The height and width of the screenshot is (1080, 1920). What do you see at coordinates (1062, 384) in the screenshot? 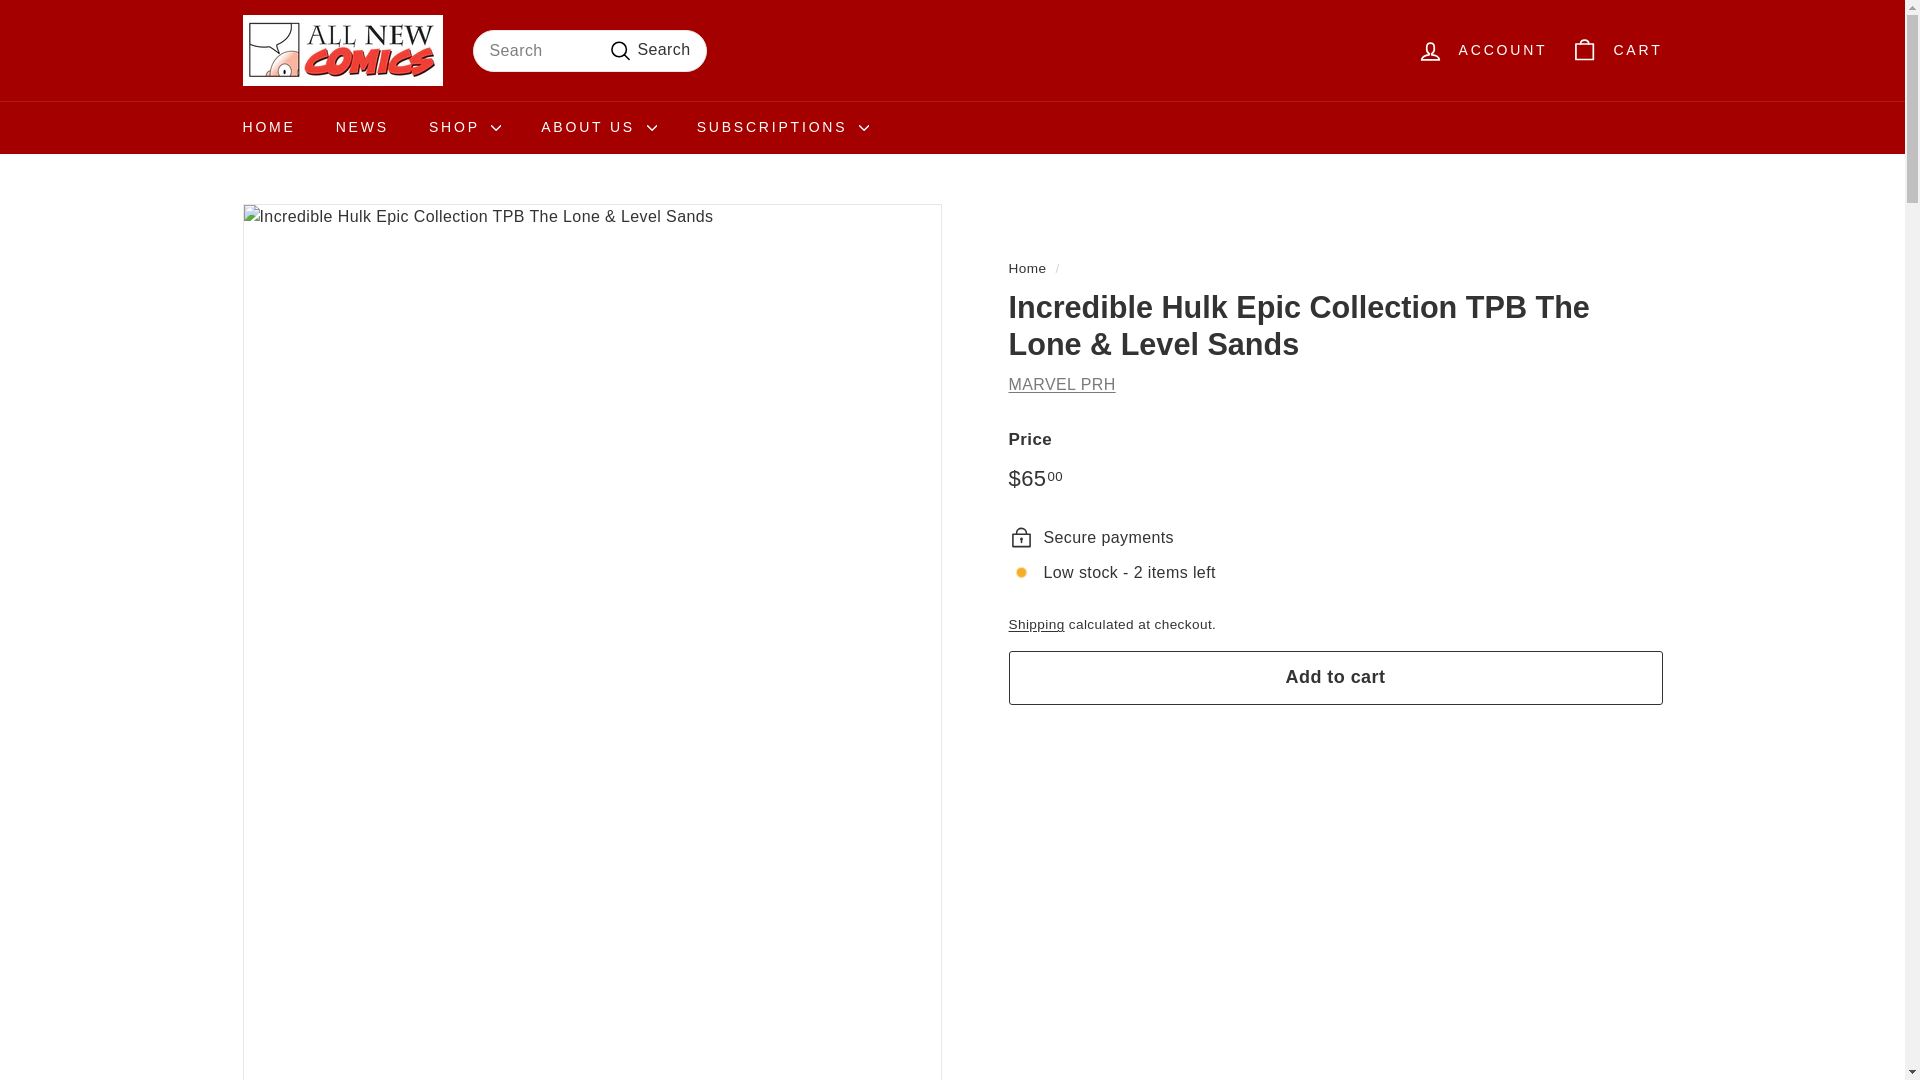
I see `MARVEL PRH` at bounding box center [1062, 384].